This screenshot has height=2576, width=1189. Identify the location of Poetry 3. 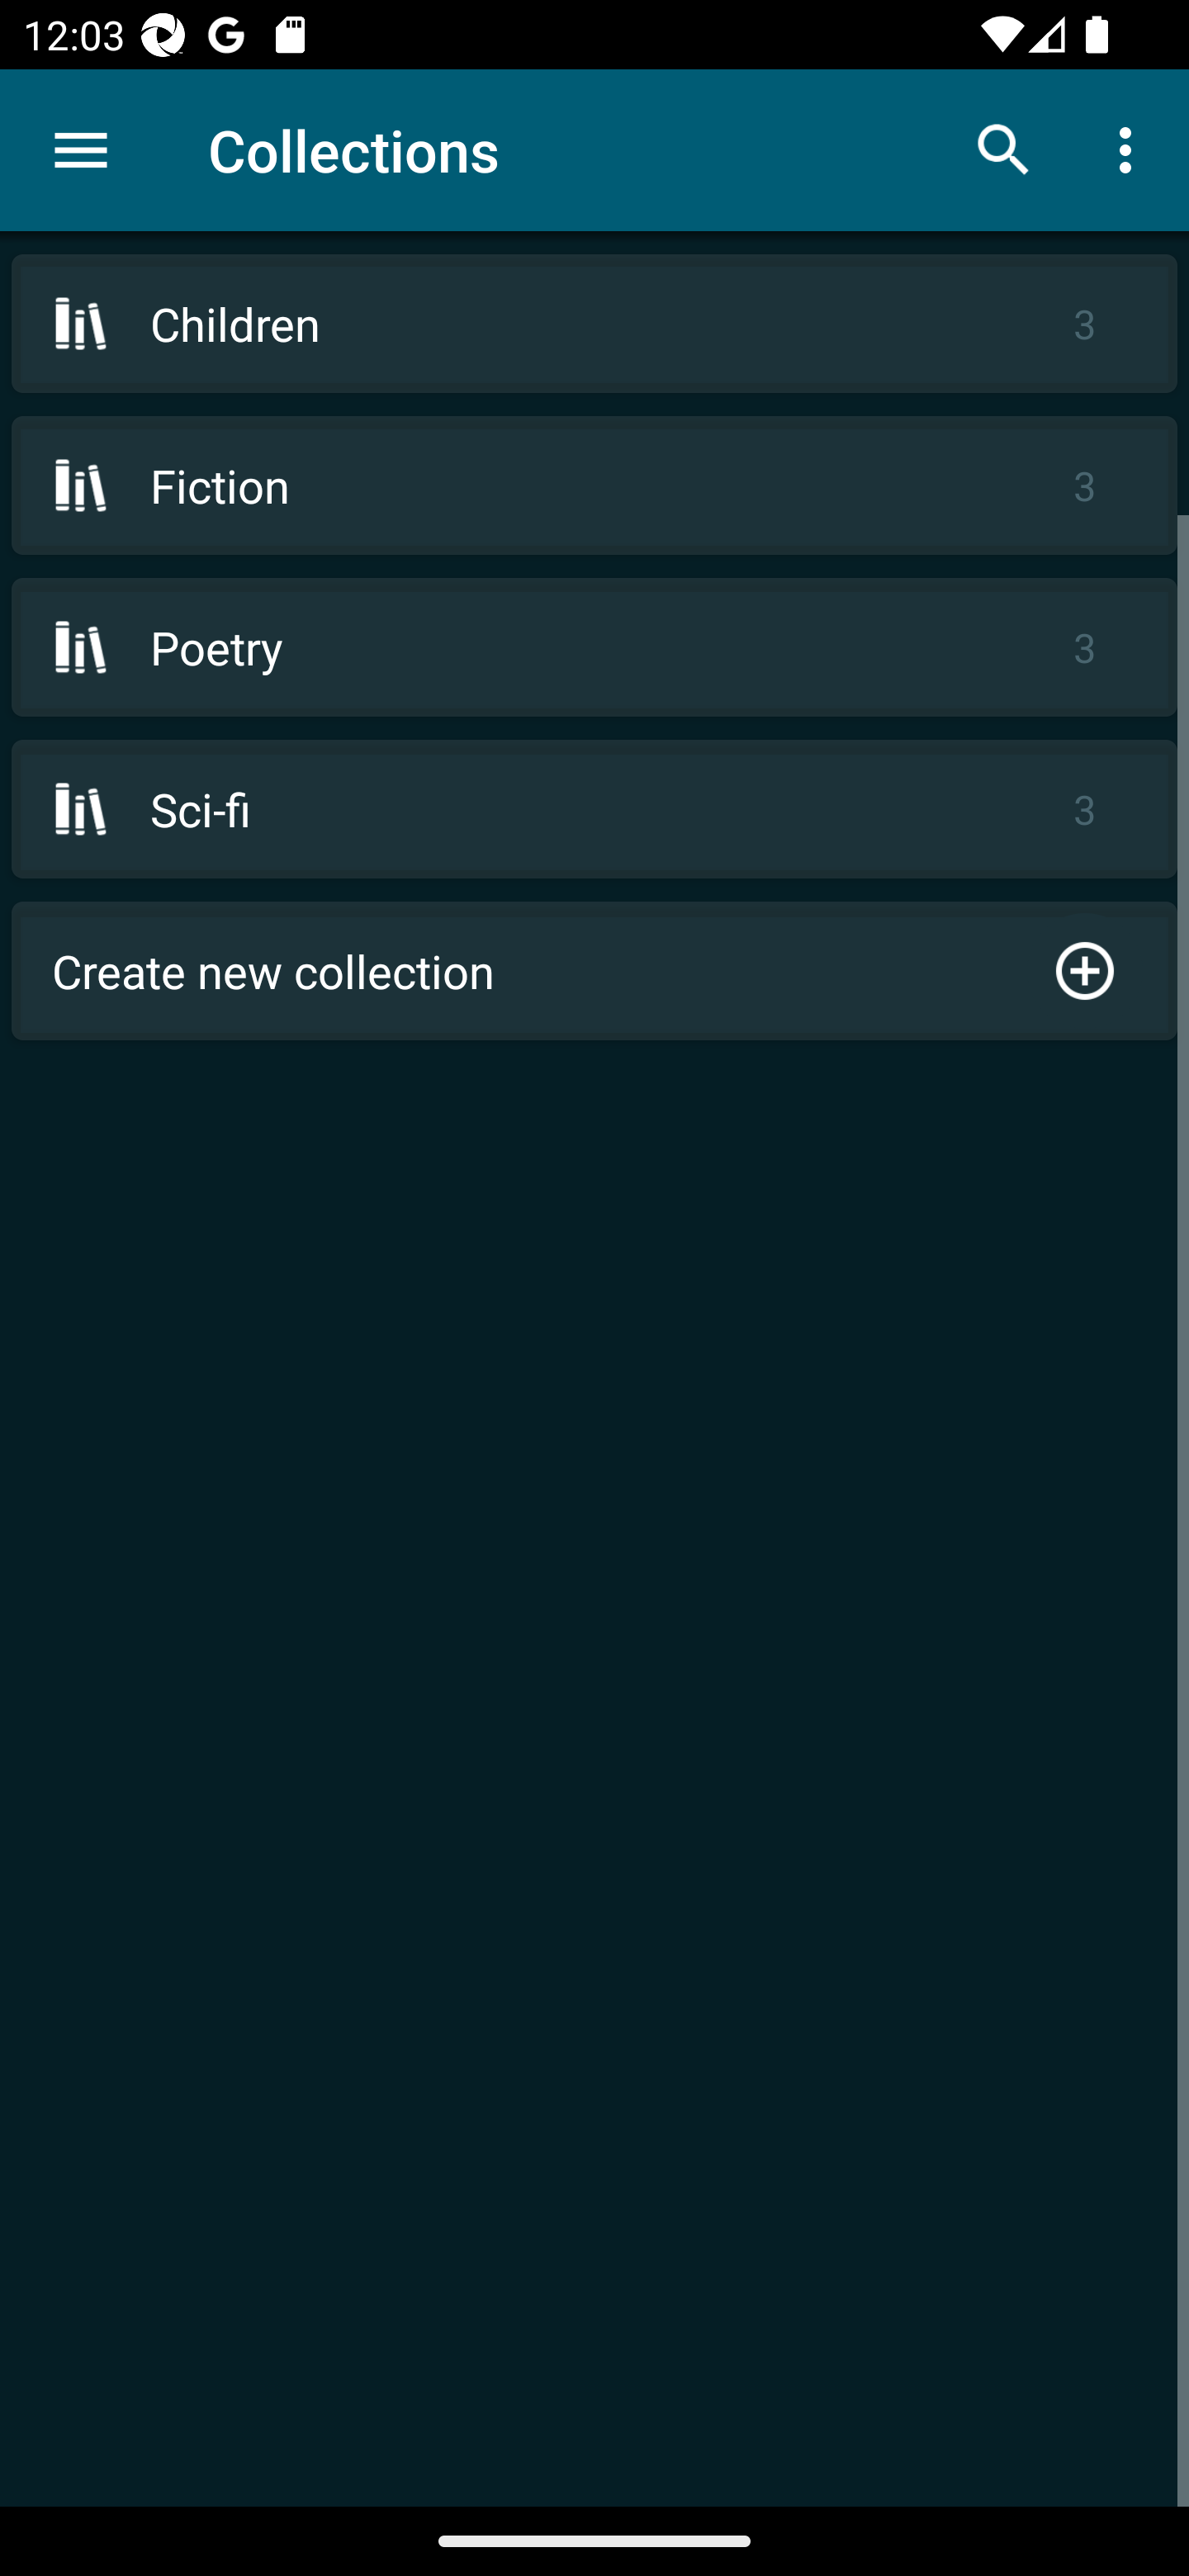
(594, 646).